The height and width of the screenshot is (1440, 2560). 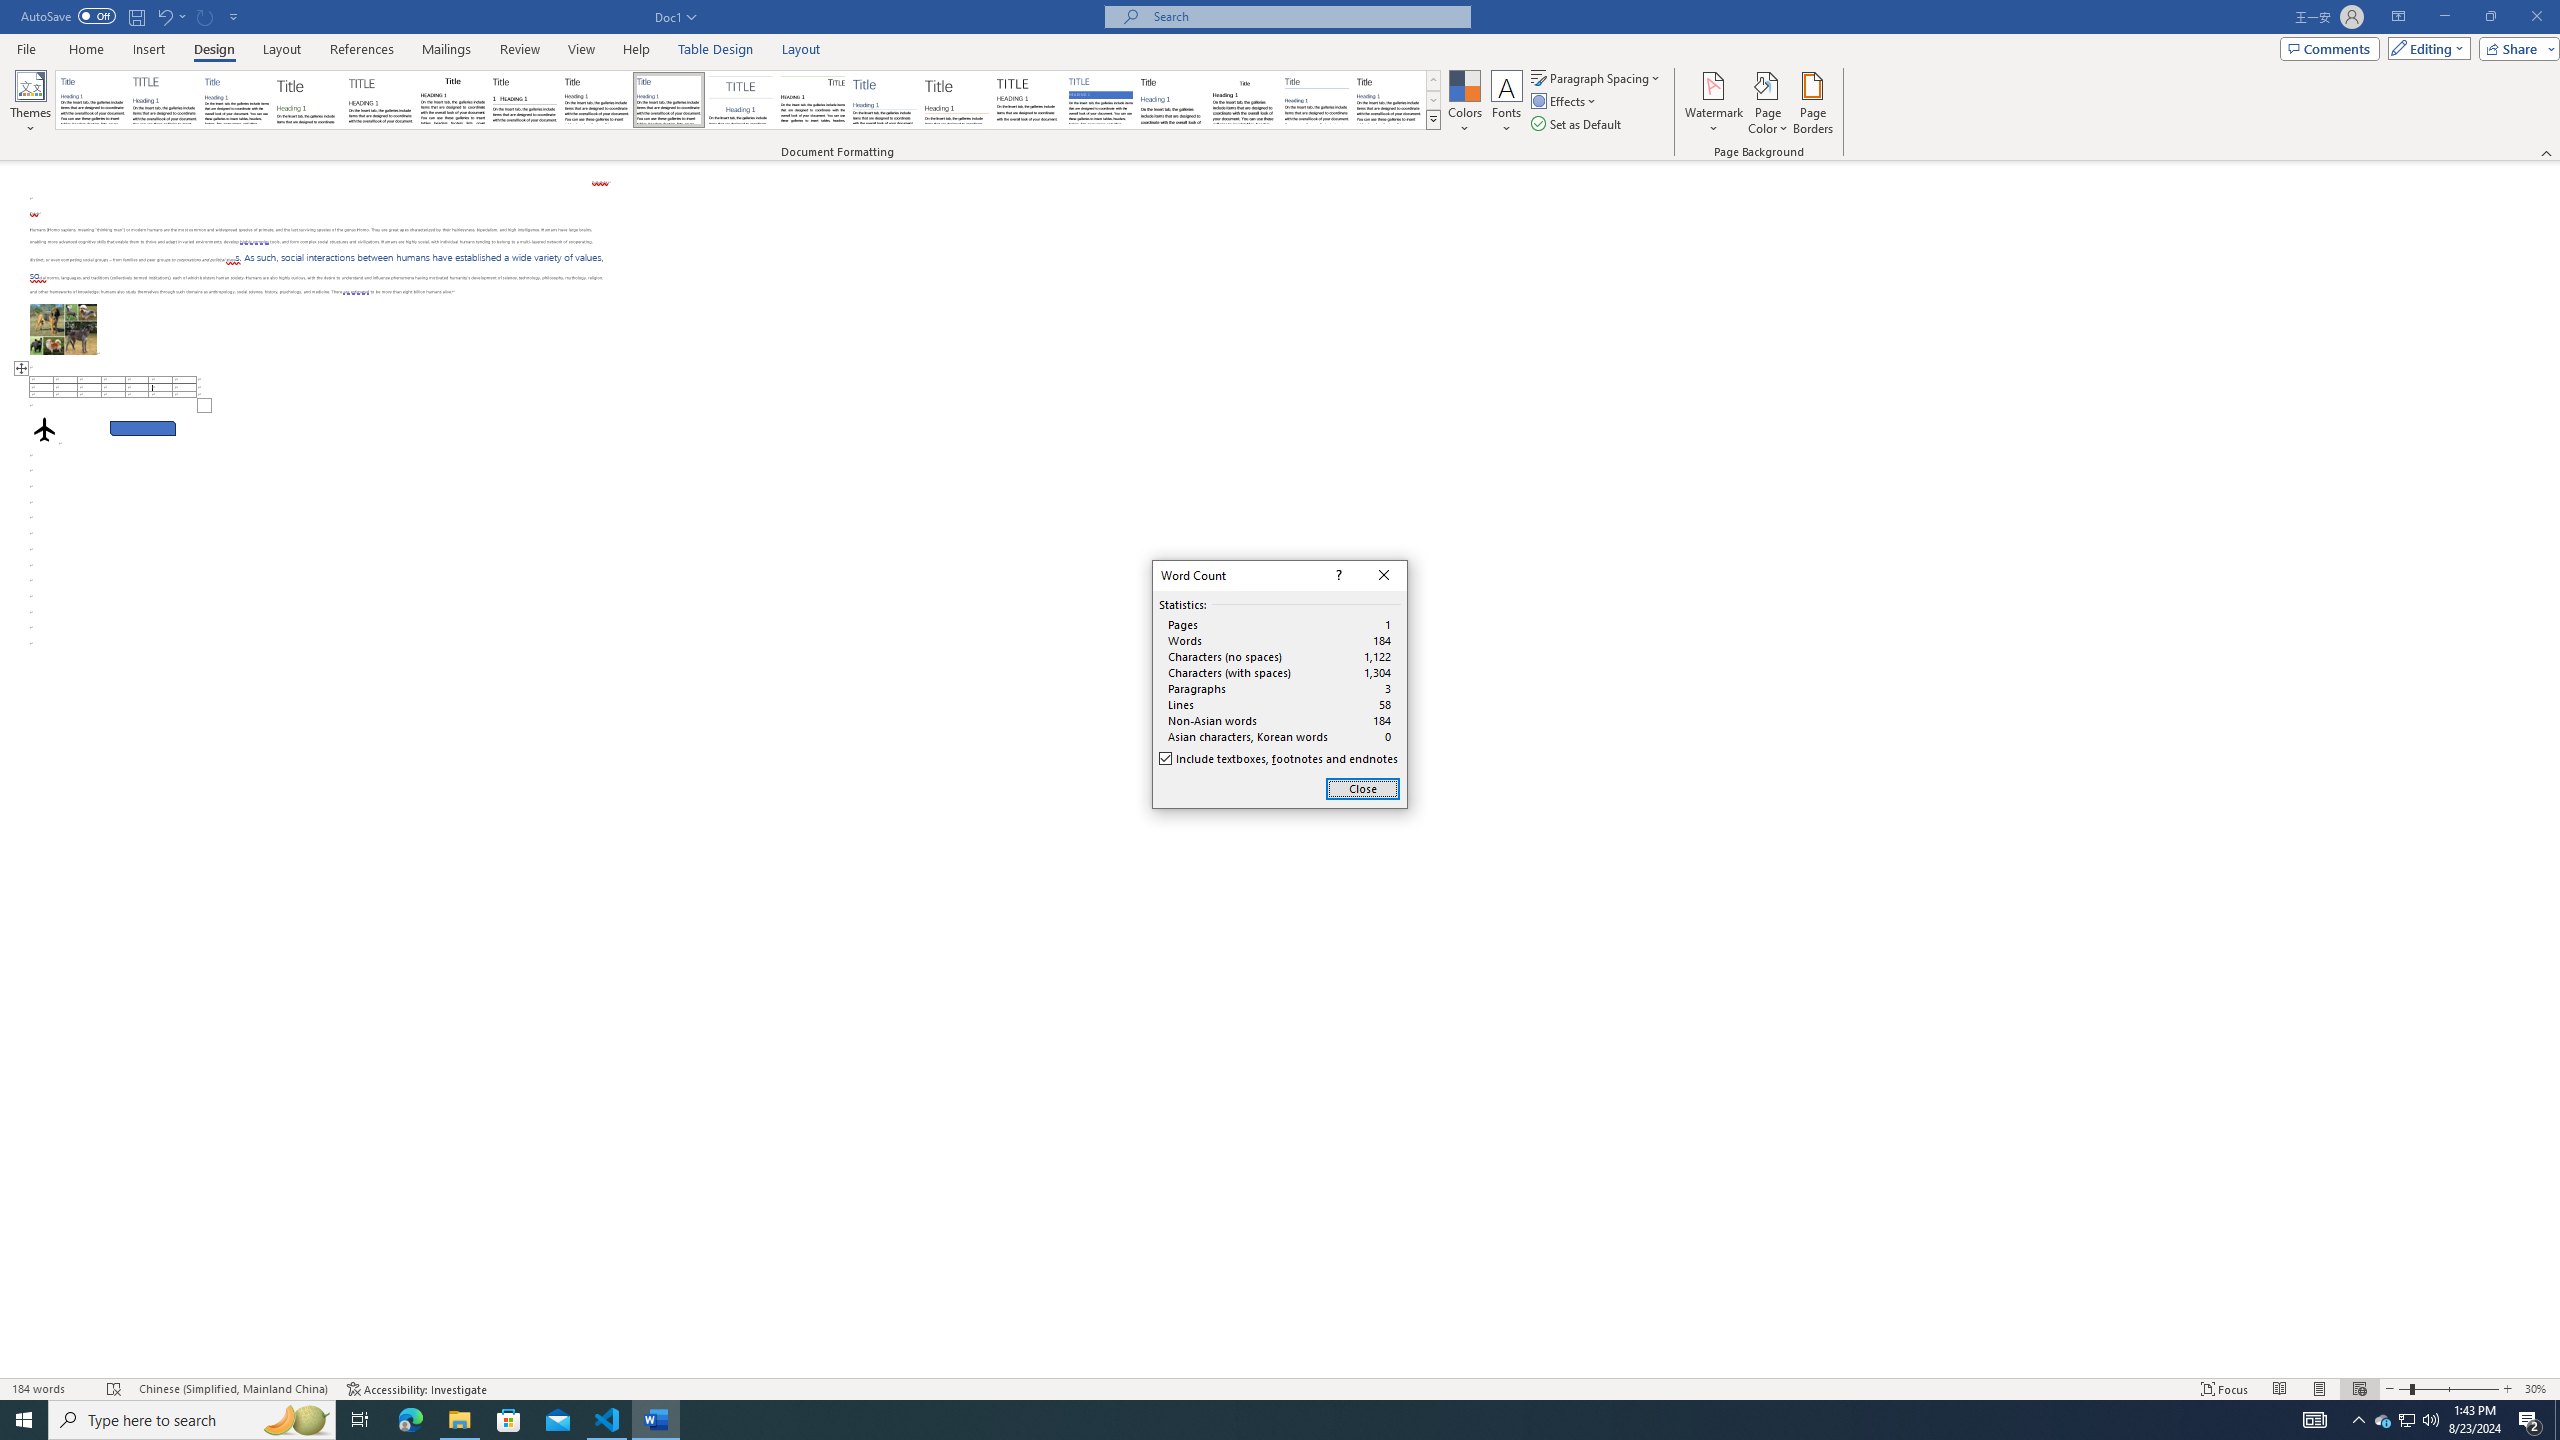 I want to click on Minimize, so click(x=2444, y=17).